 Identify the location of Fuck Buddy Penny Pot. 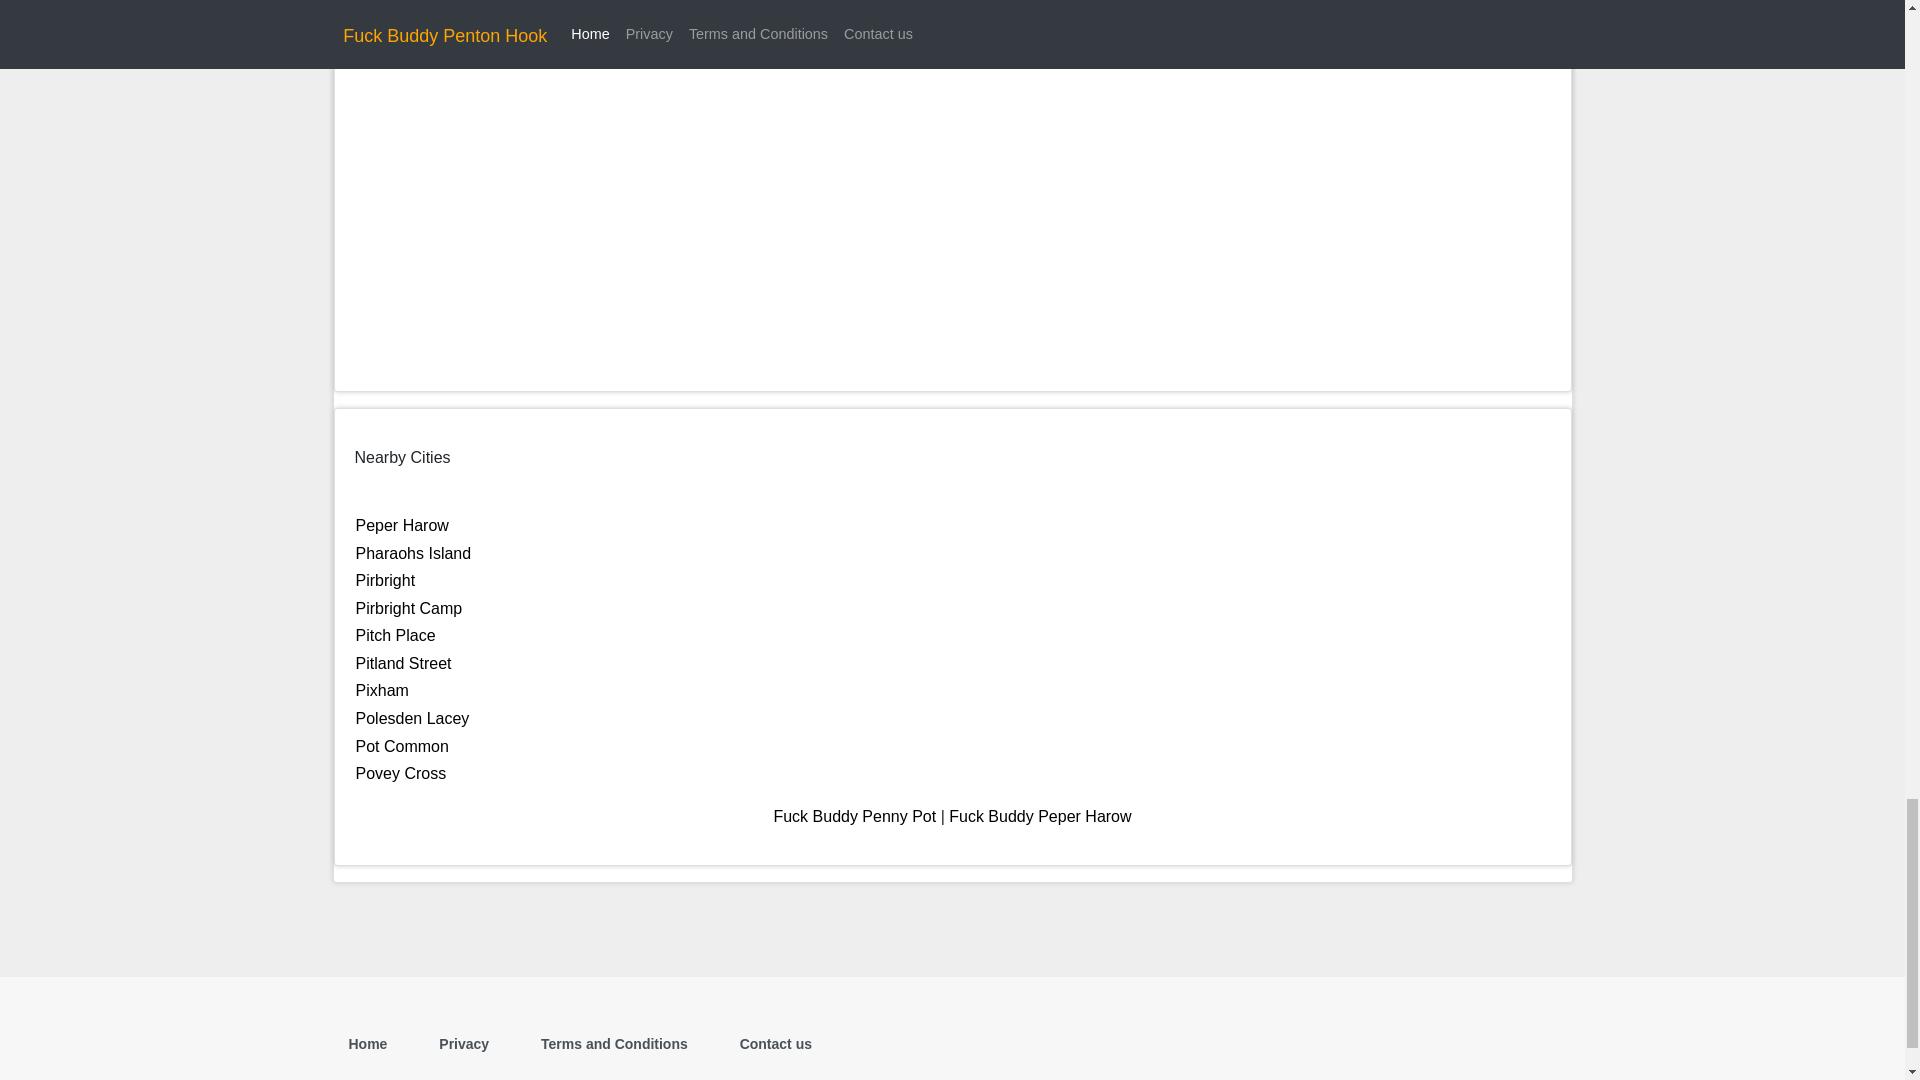
(854, 816).